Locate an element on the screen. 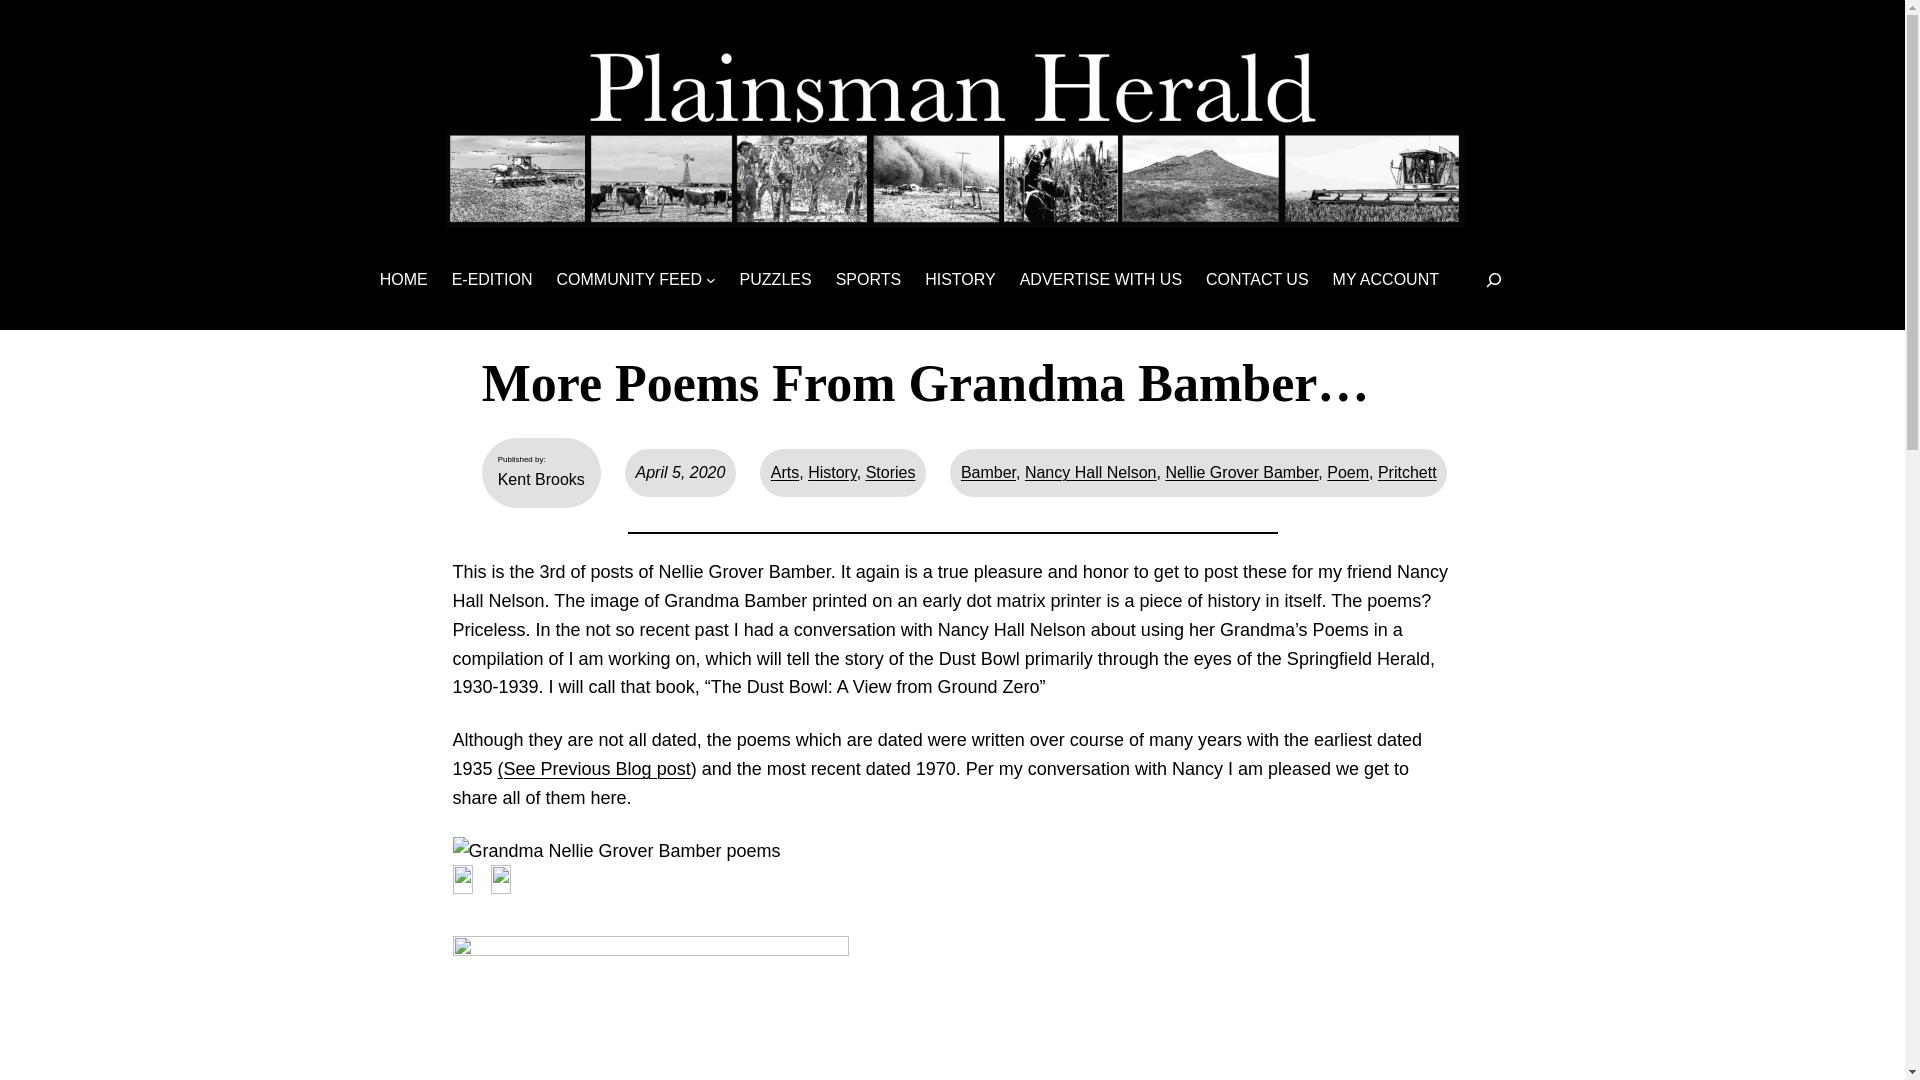 The image size is (1920, 1080). Nellie Grover Bamber is located at coordinates (1241, 472).